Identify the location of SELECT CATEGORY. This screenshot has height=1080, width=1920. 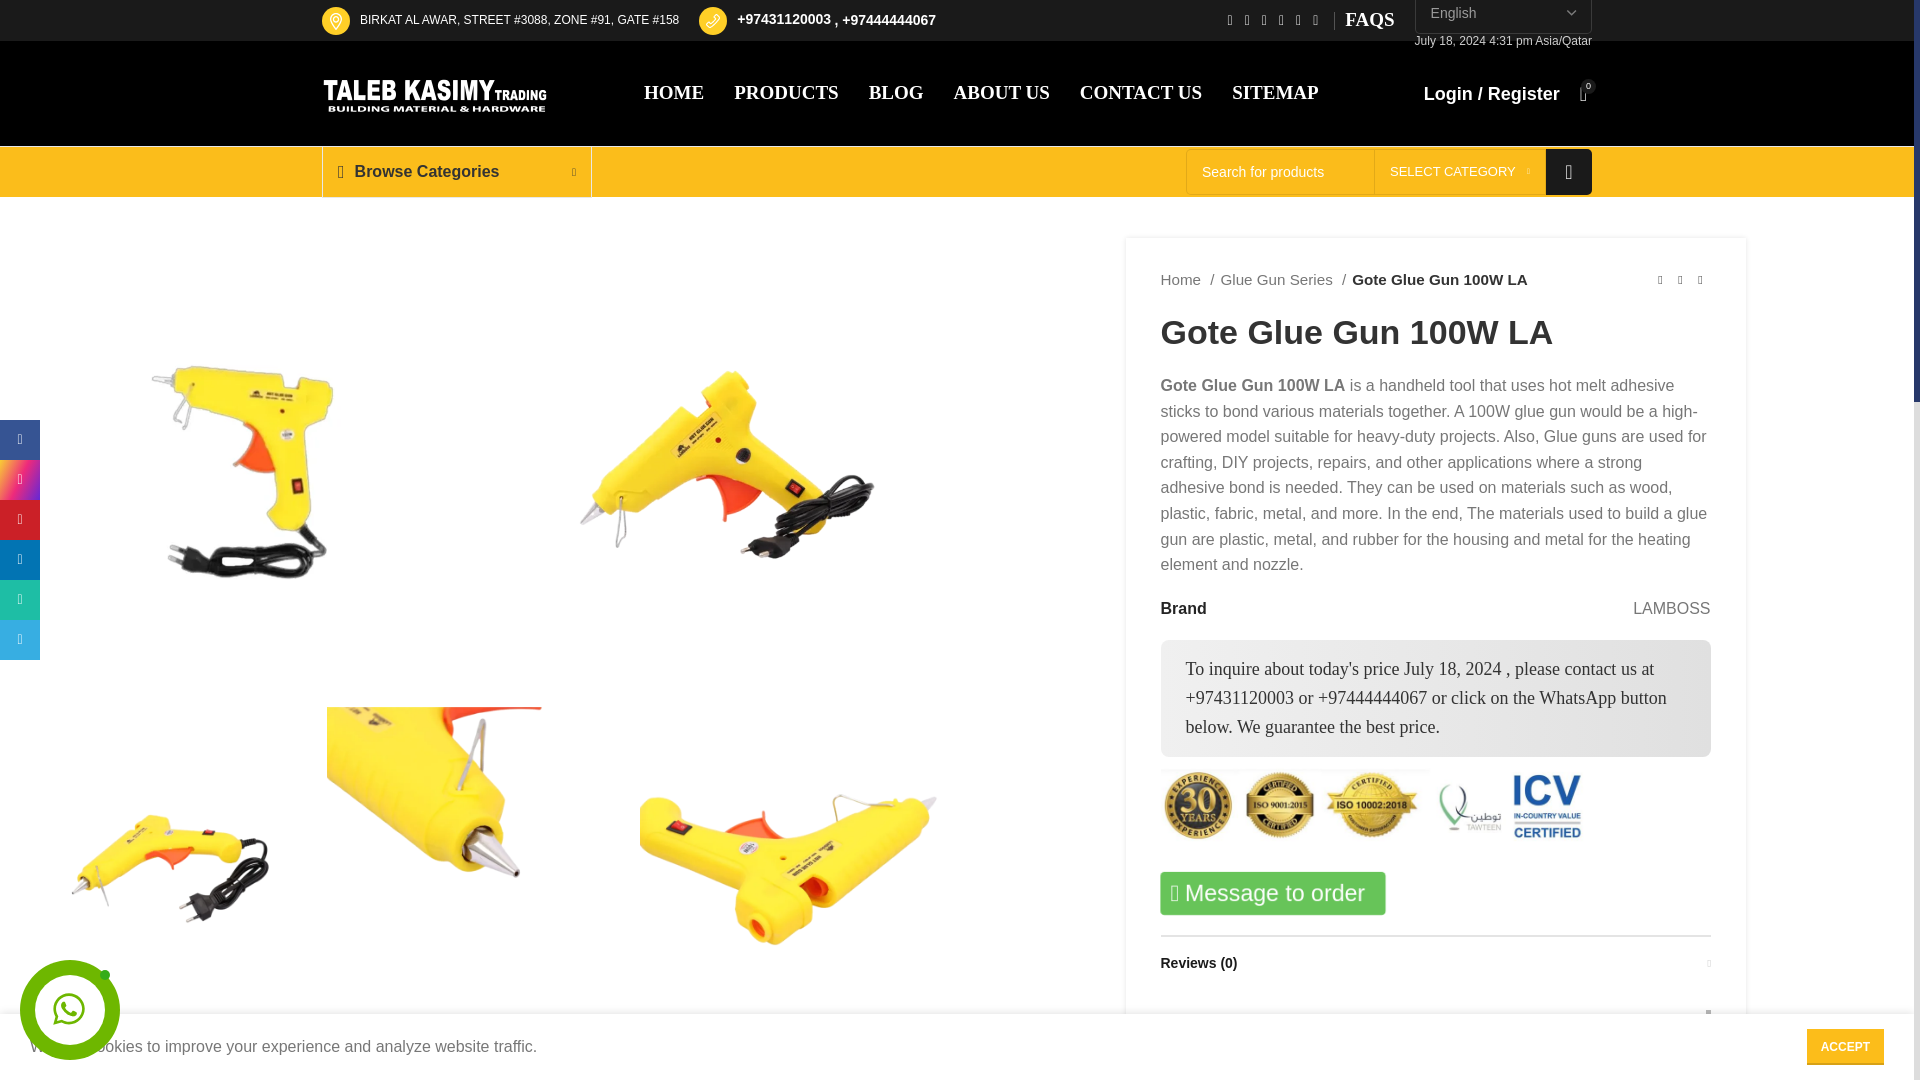
(1460, 172).